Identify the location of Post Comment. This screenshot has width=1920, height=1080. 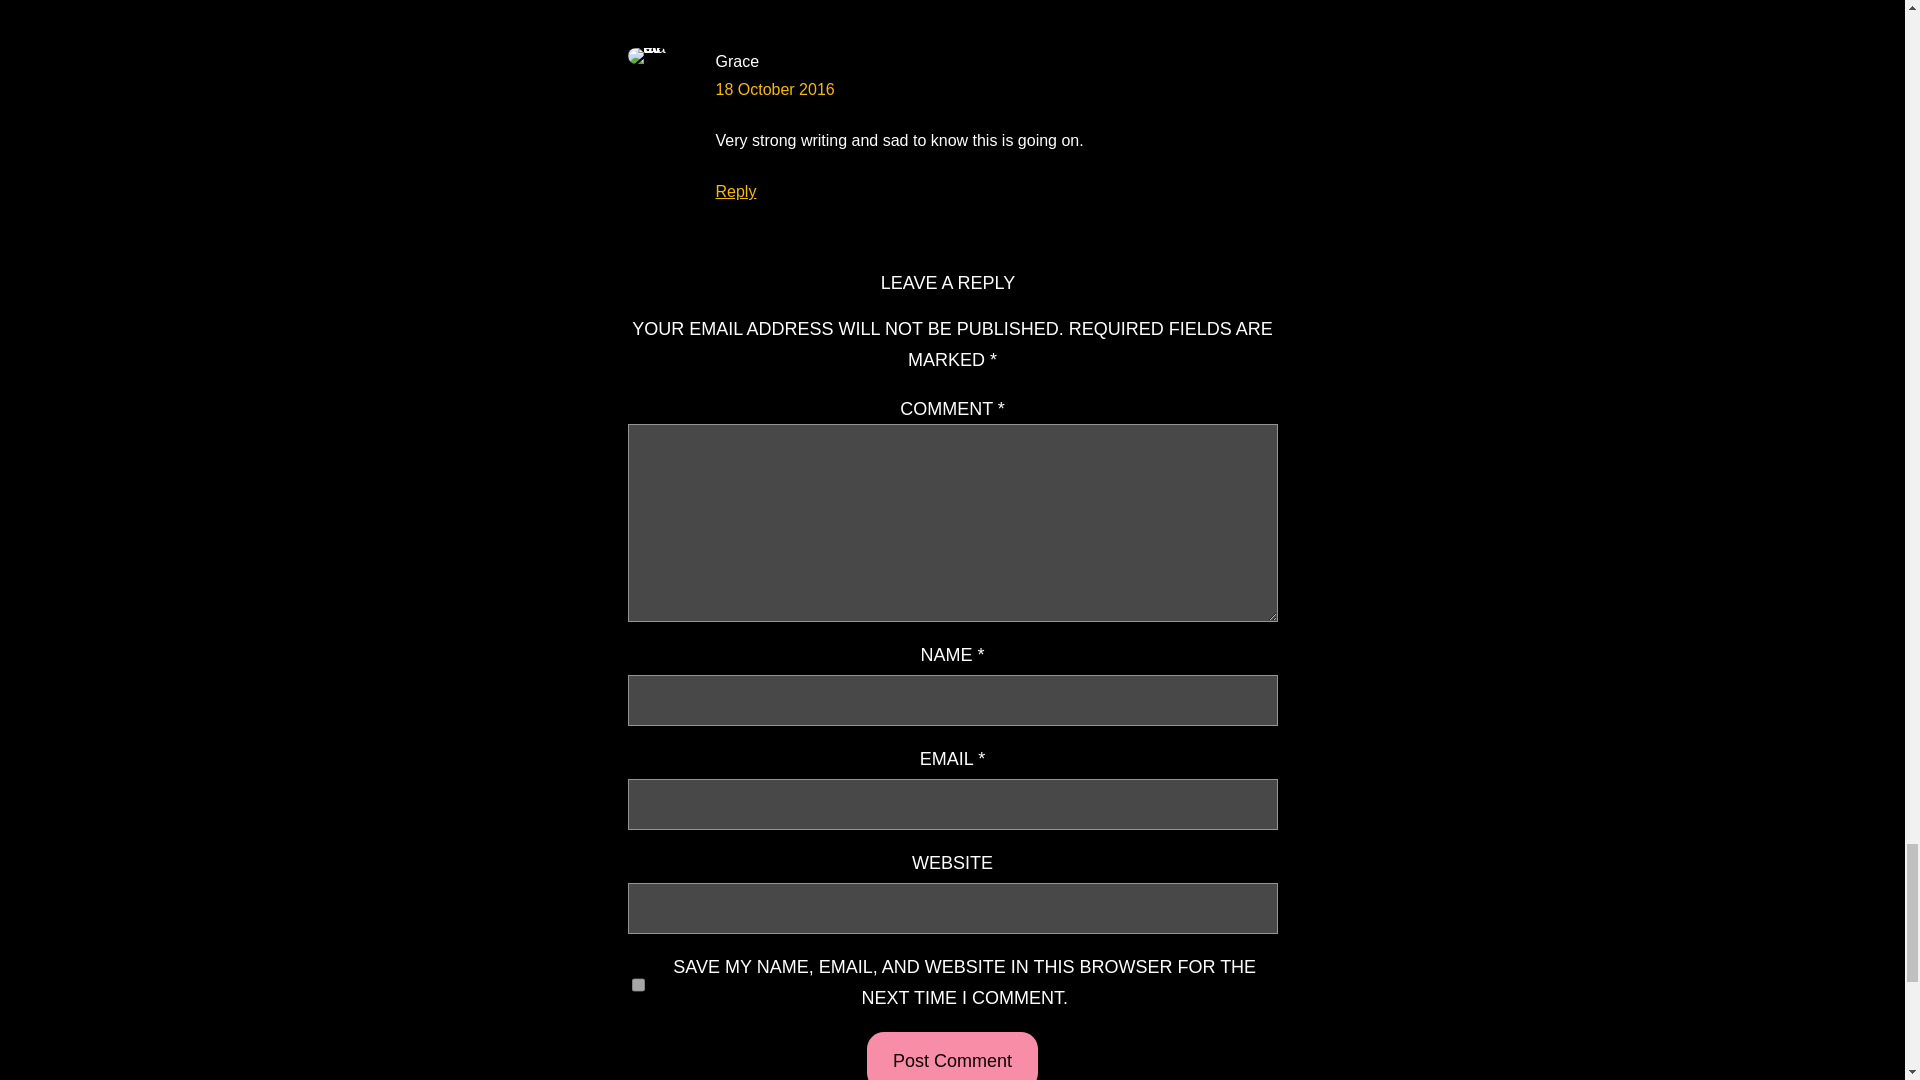
(952, 1056).